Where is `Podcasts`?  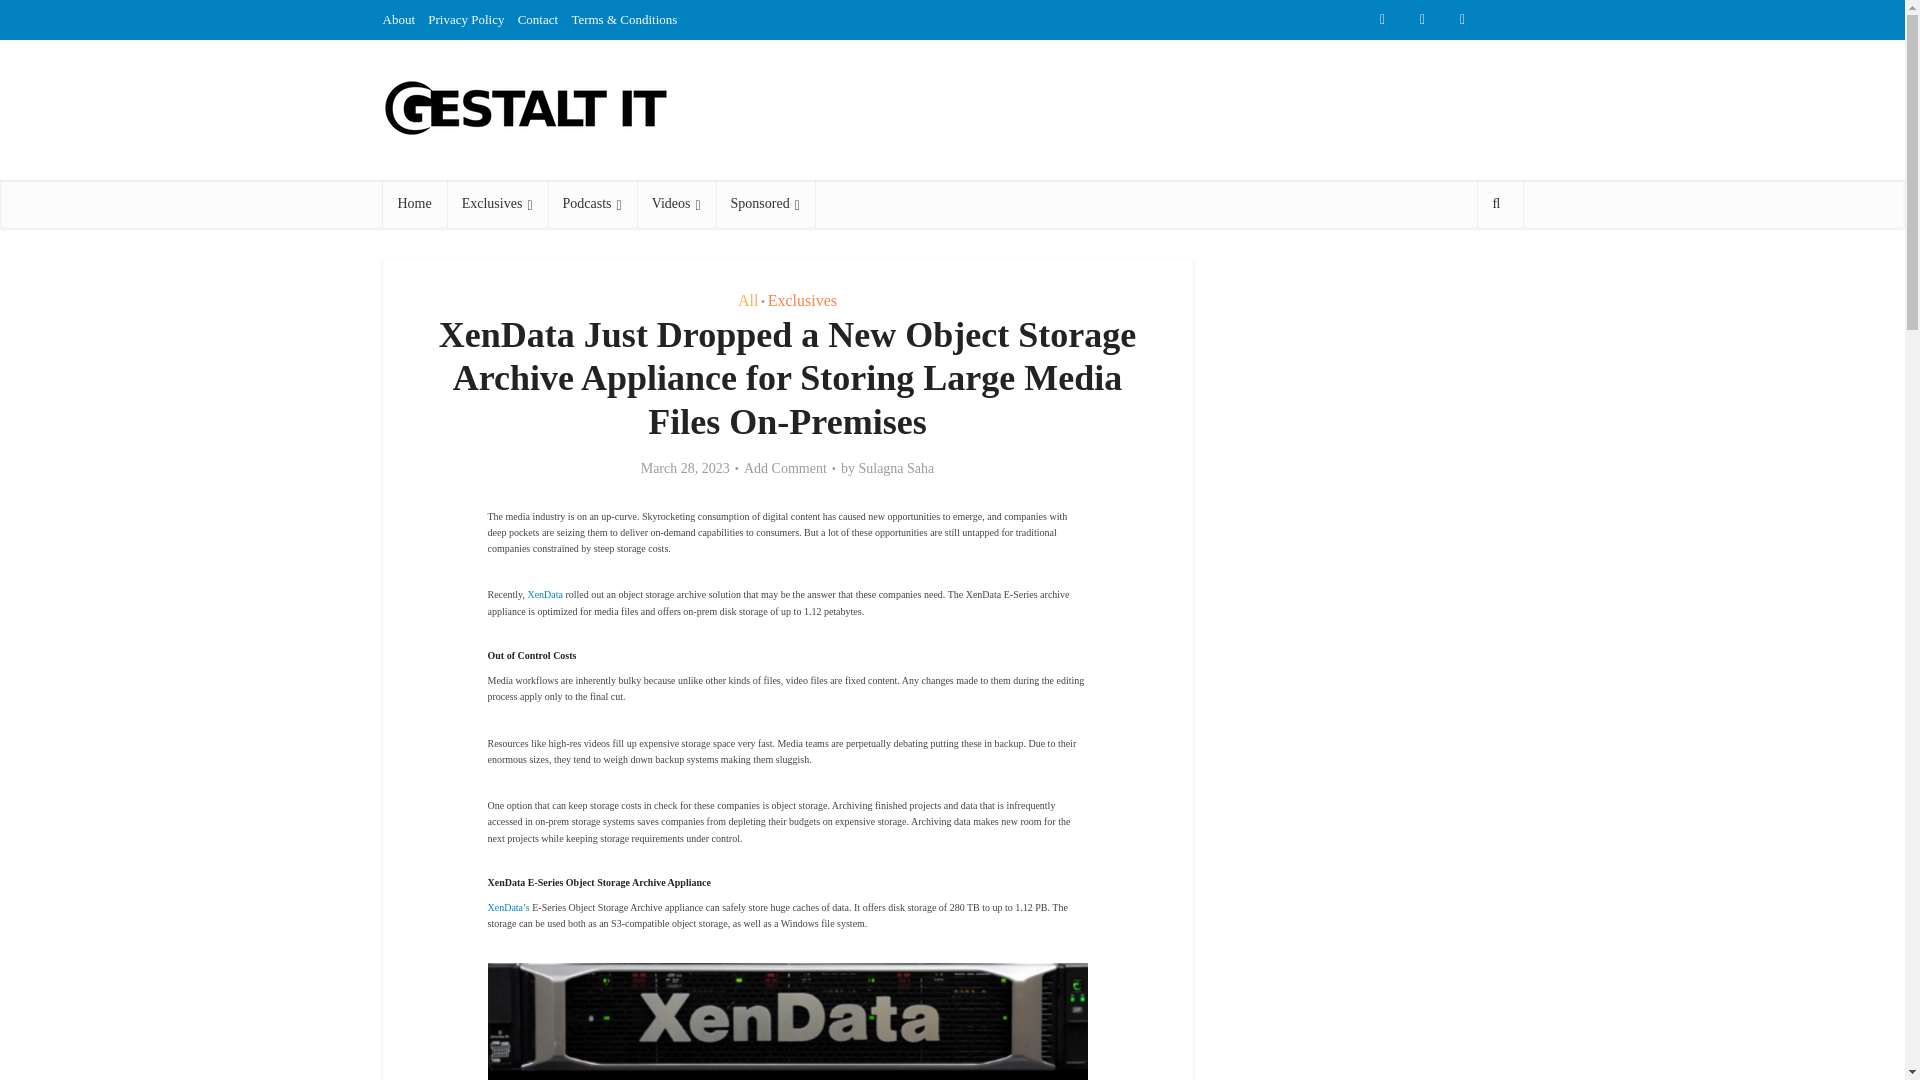
Podcasts is located at coordinates (592, 204).